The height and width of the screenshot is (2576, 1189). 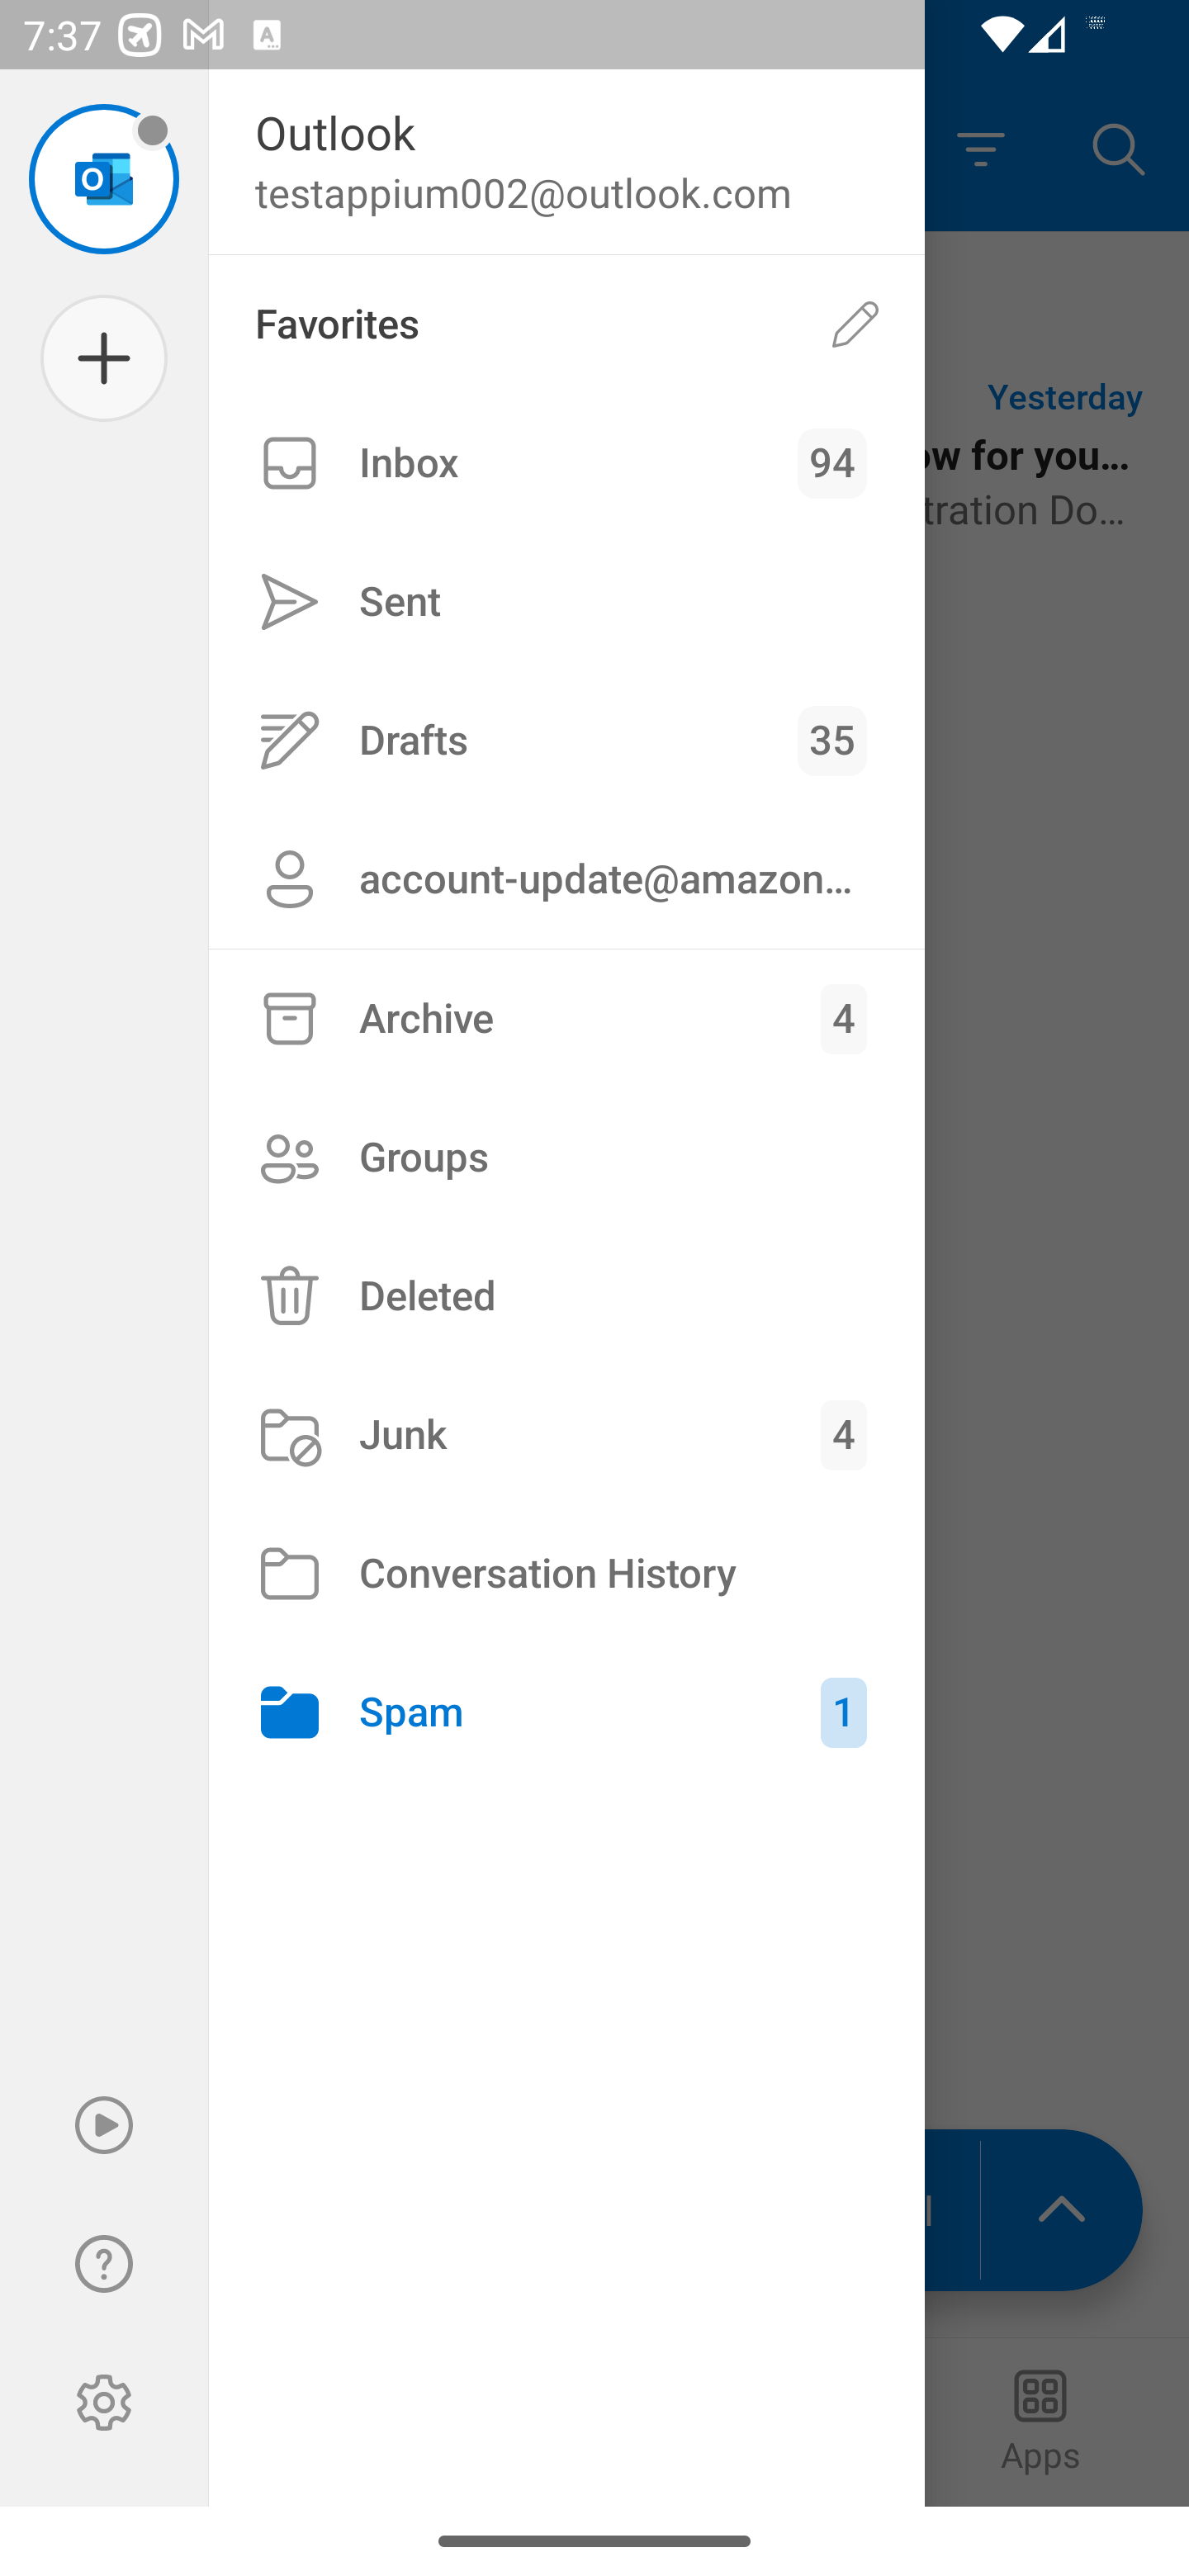 I want to click on Inbox Inbox, 94 unread emails, so click(x=566, y=463).